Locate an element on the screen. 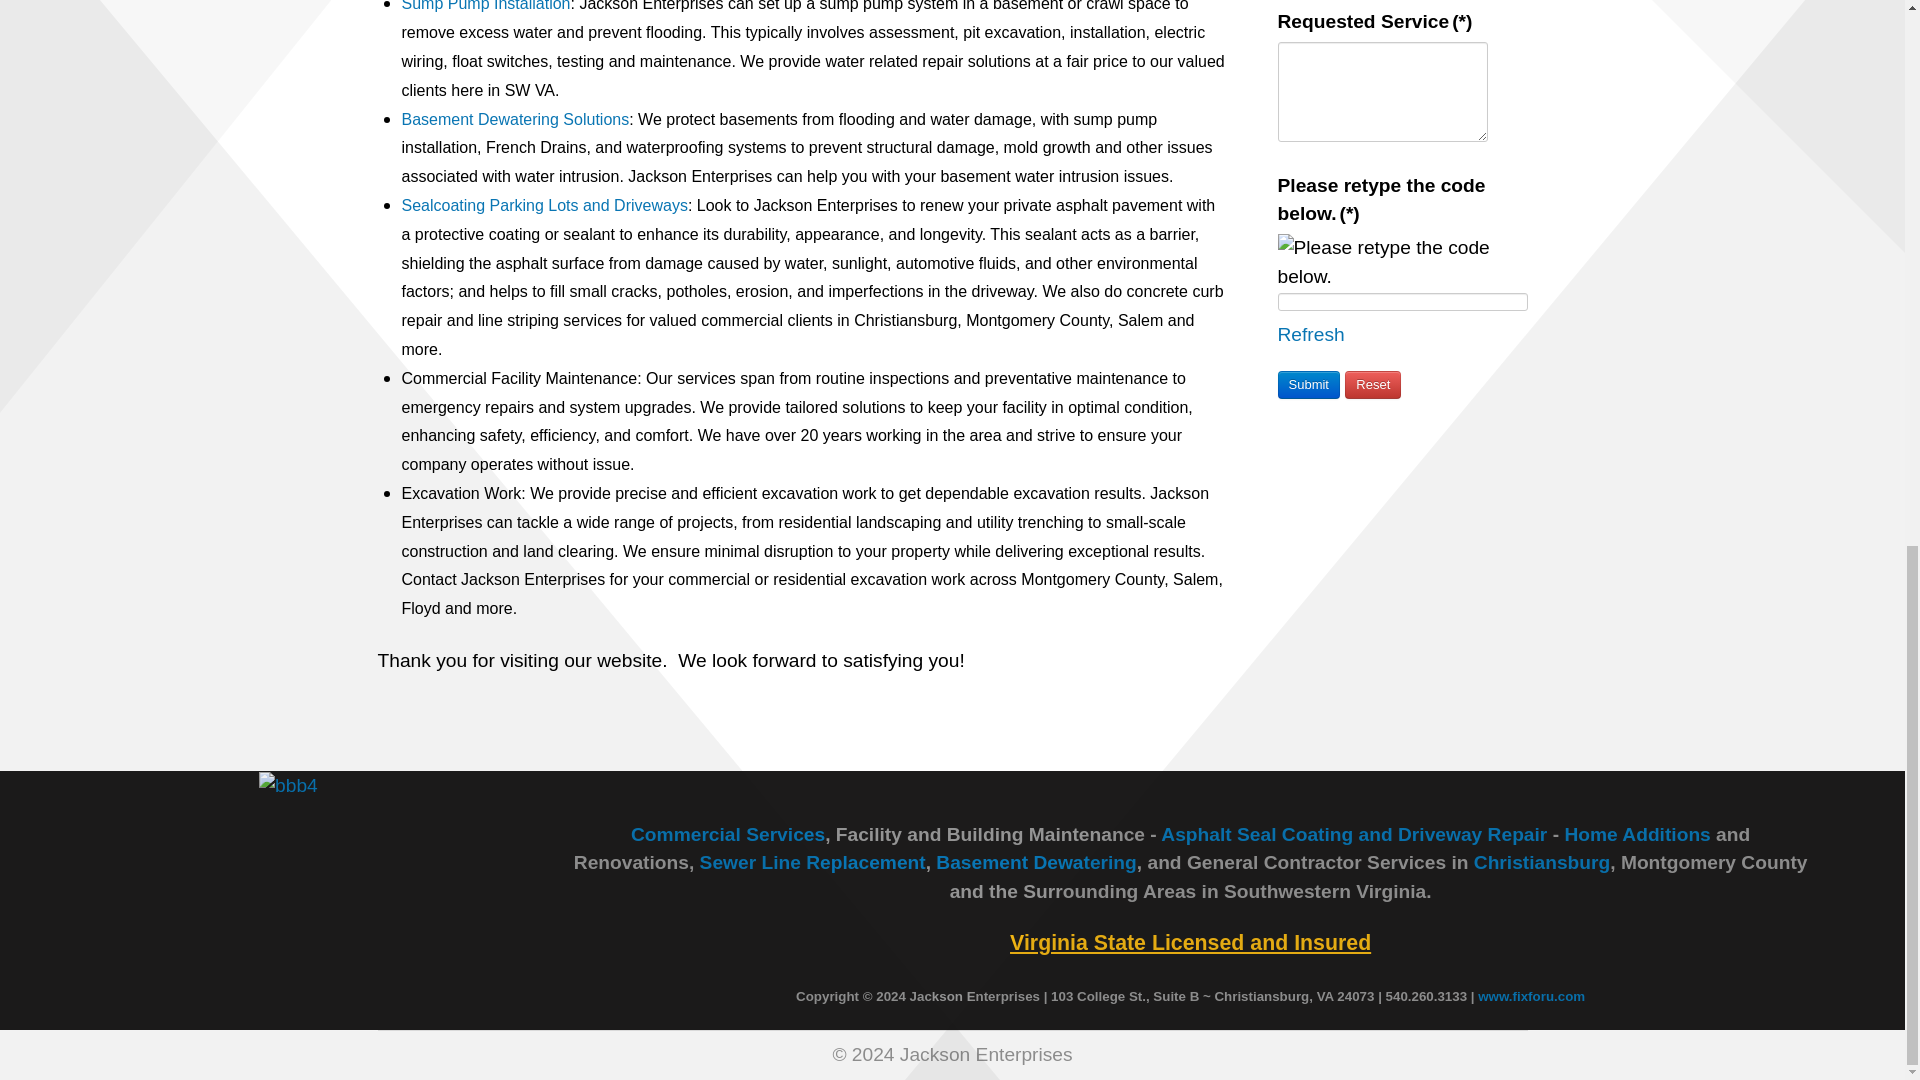 Image resolution: width=1920 pixels, height=1080 pixels. Basement Dewatering Solutions is located at coordinates (515, 120).